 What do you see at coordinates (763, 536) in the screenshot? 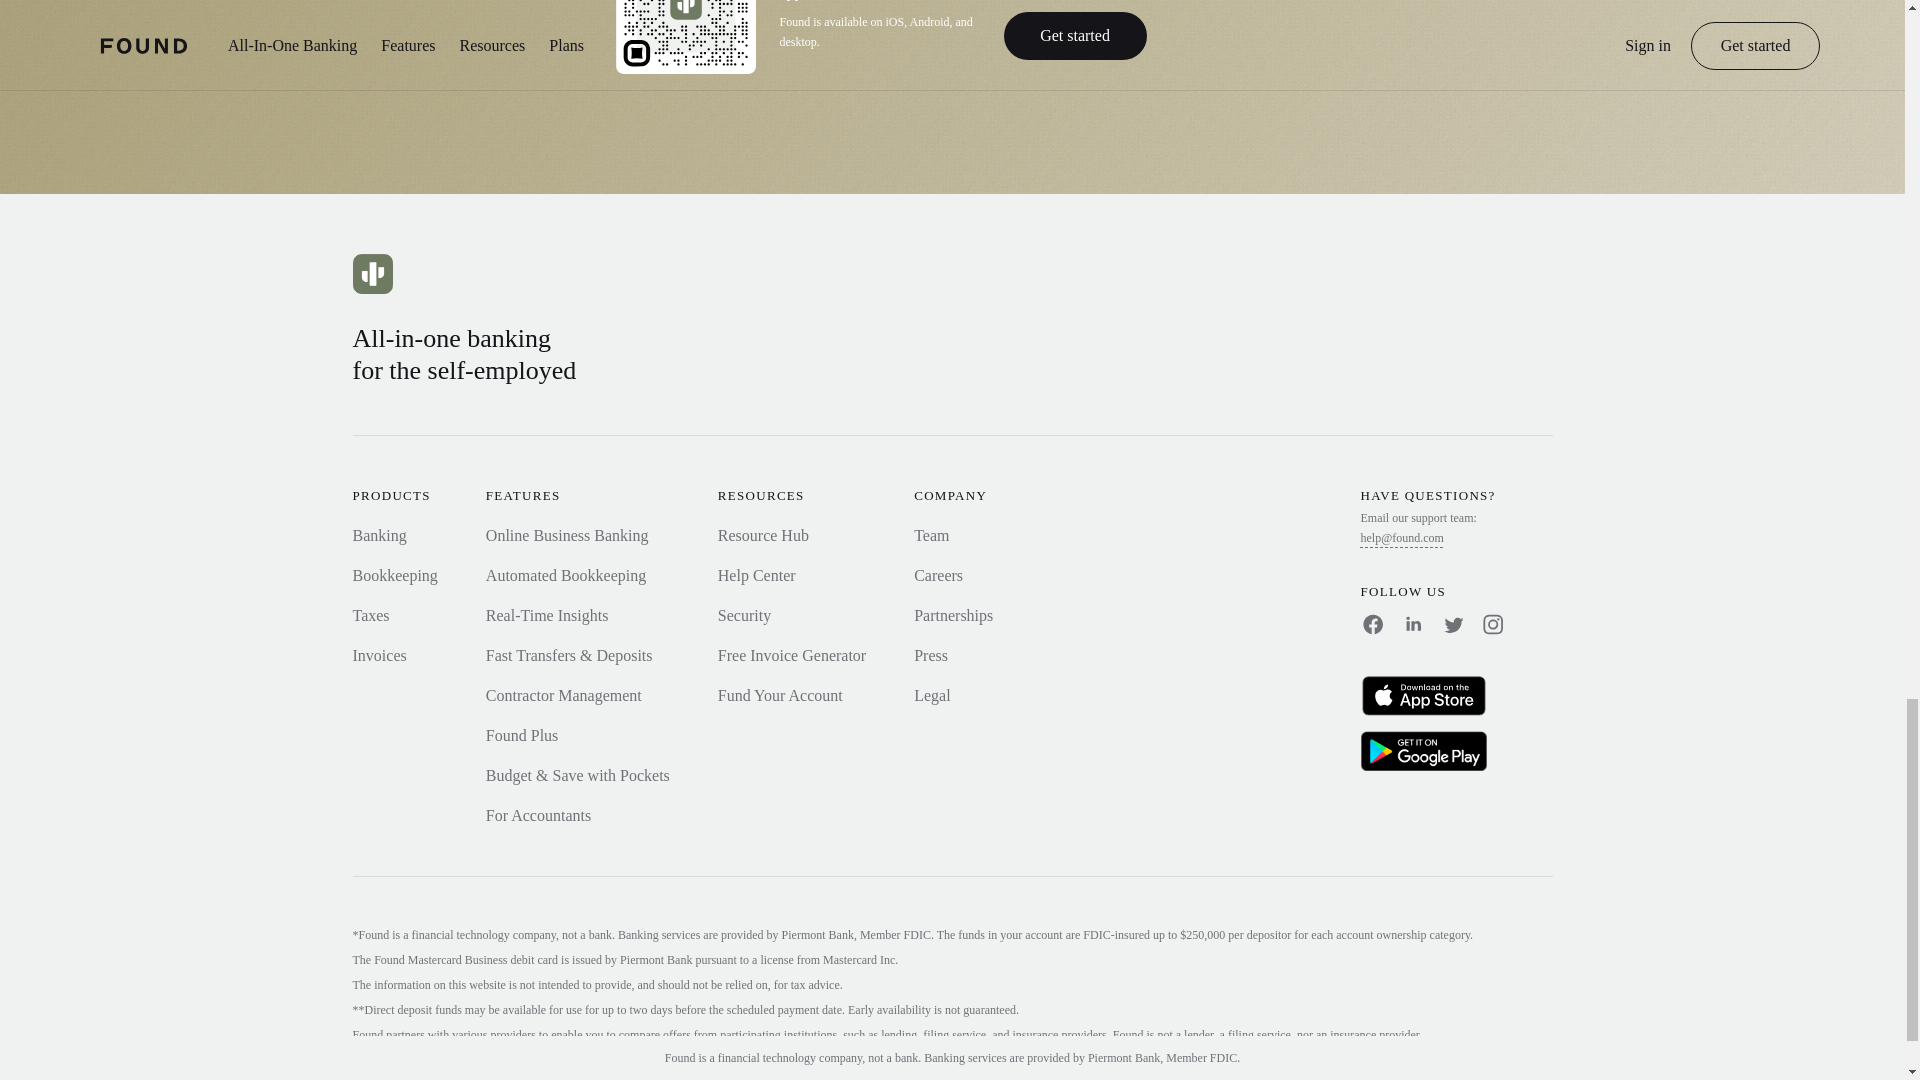
I see `Resource Hub` at bounding box center [763, 536].